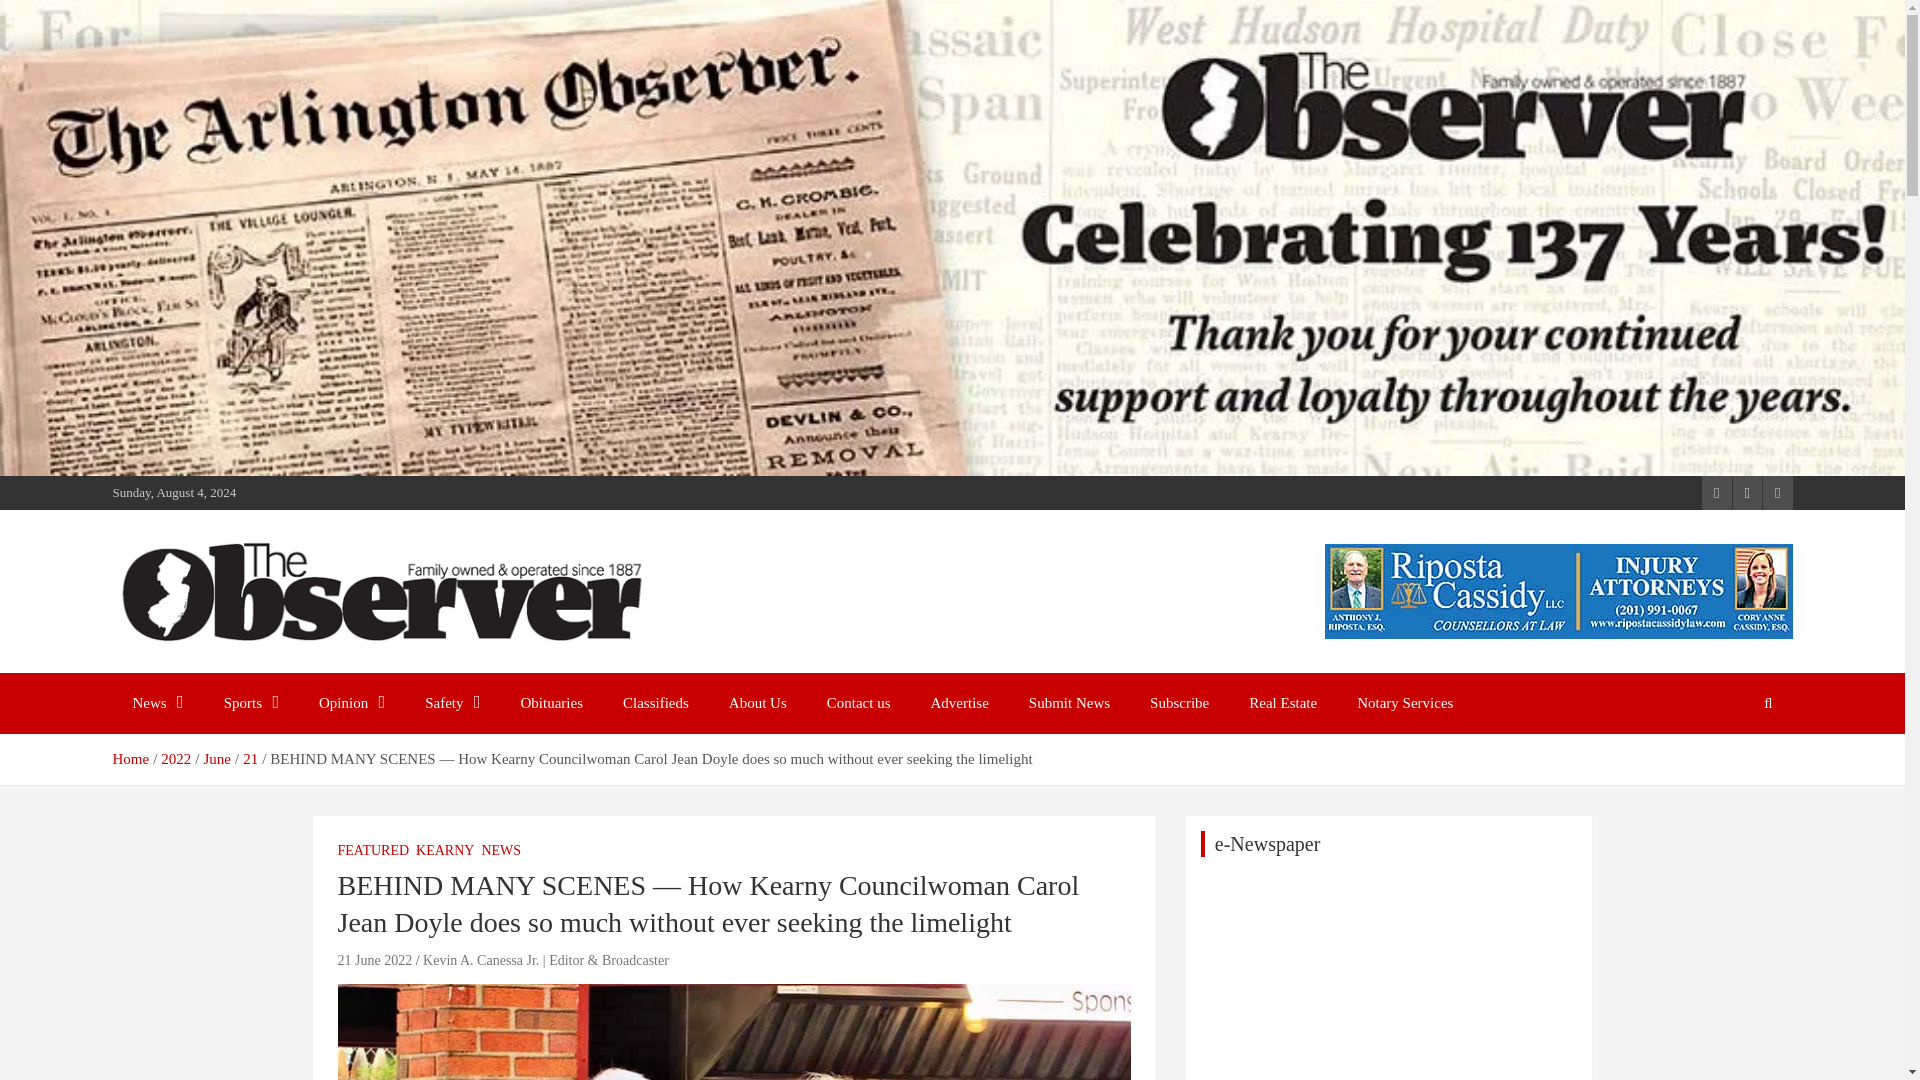 The image size is (1920, 1080). I want to click on The Observer Online, so click(280, 668).